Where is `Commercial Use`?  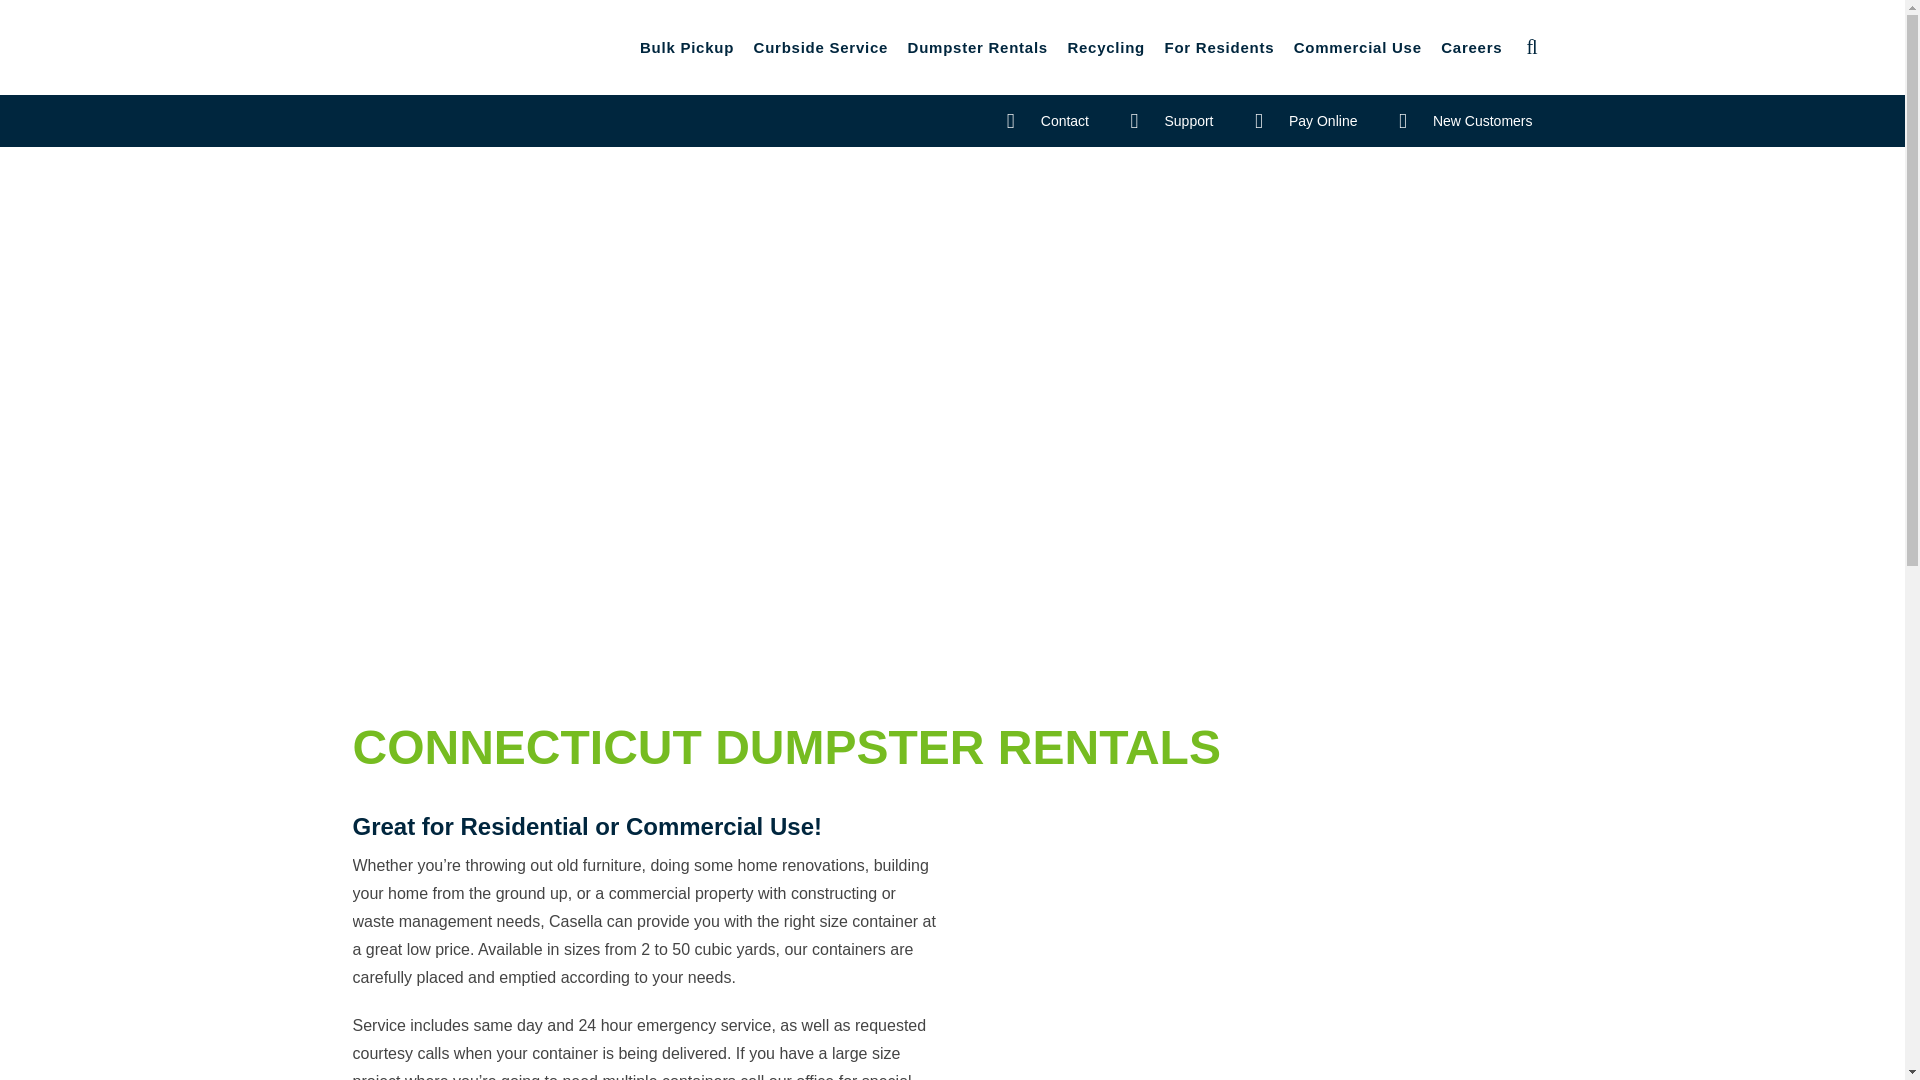 Commercial Use is located at coordinates (1357, 48).